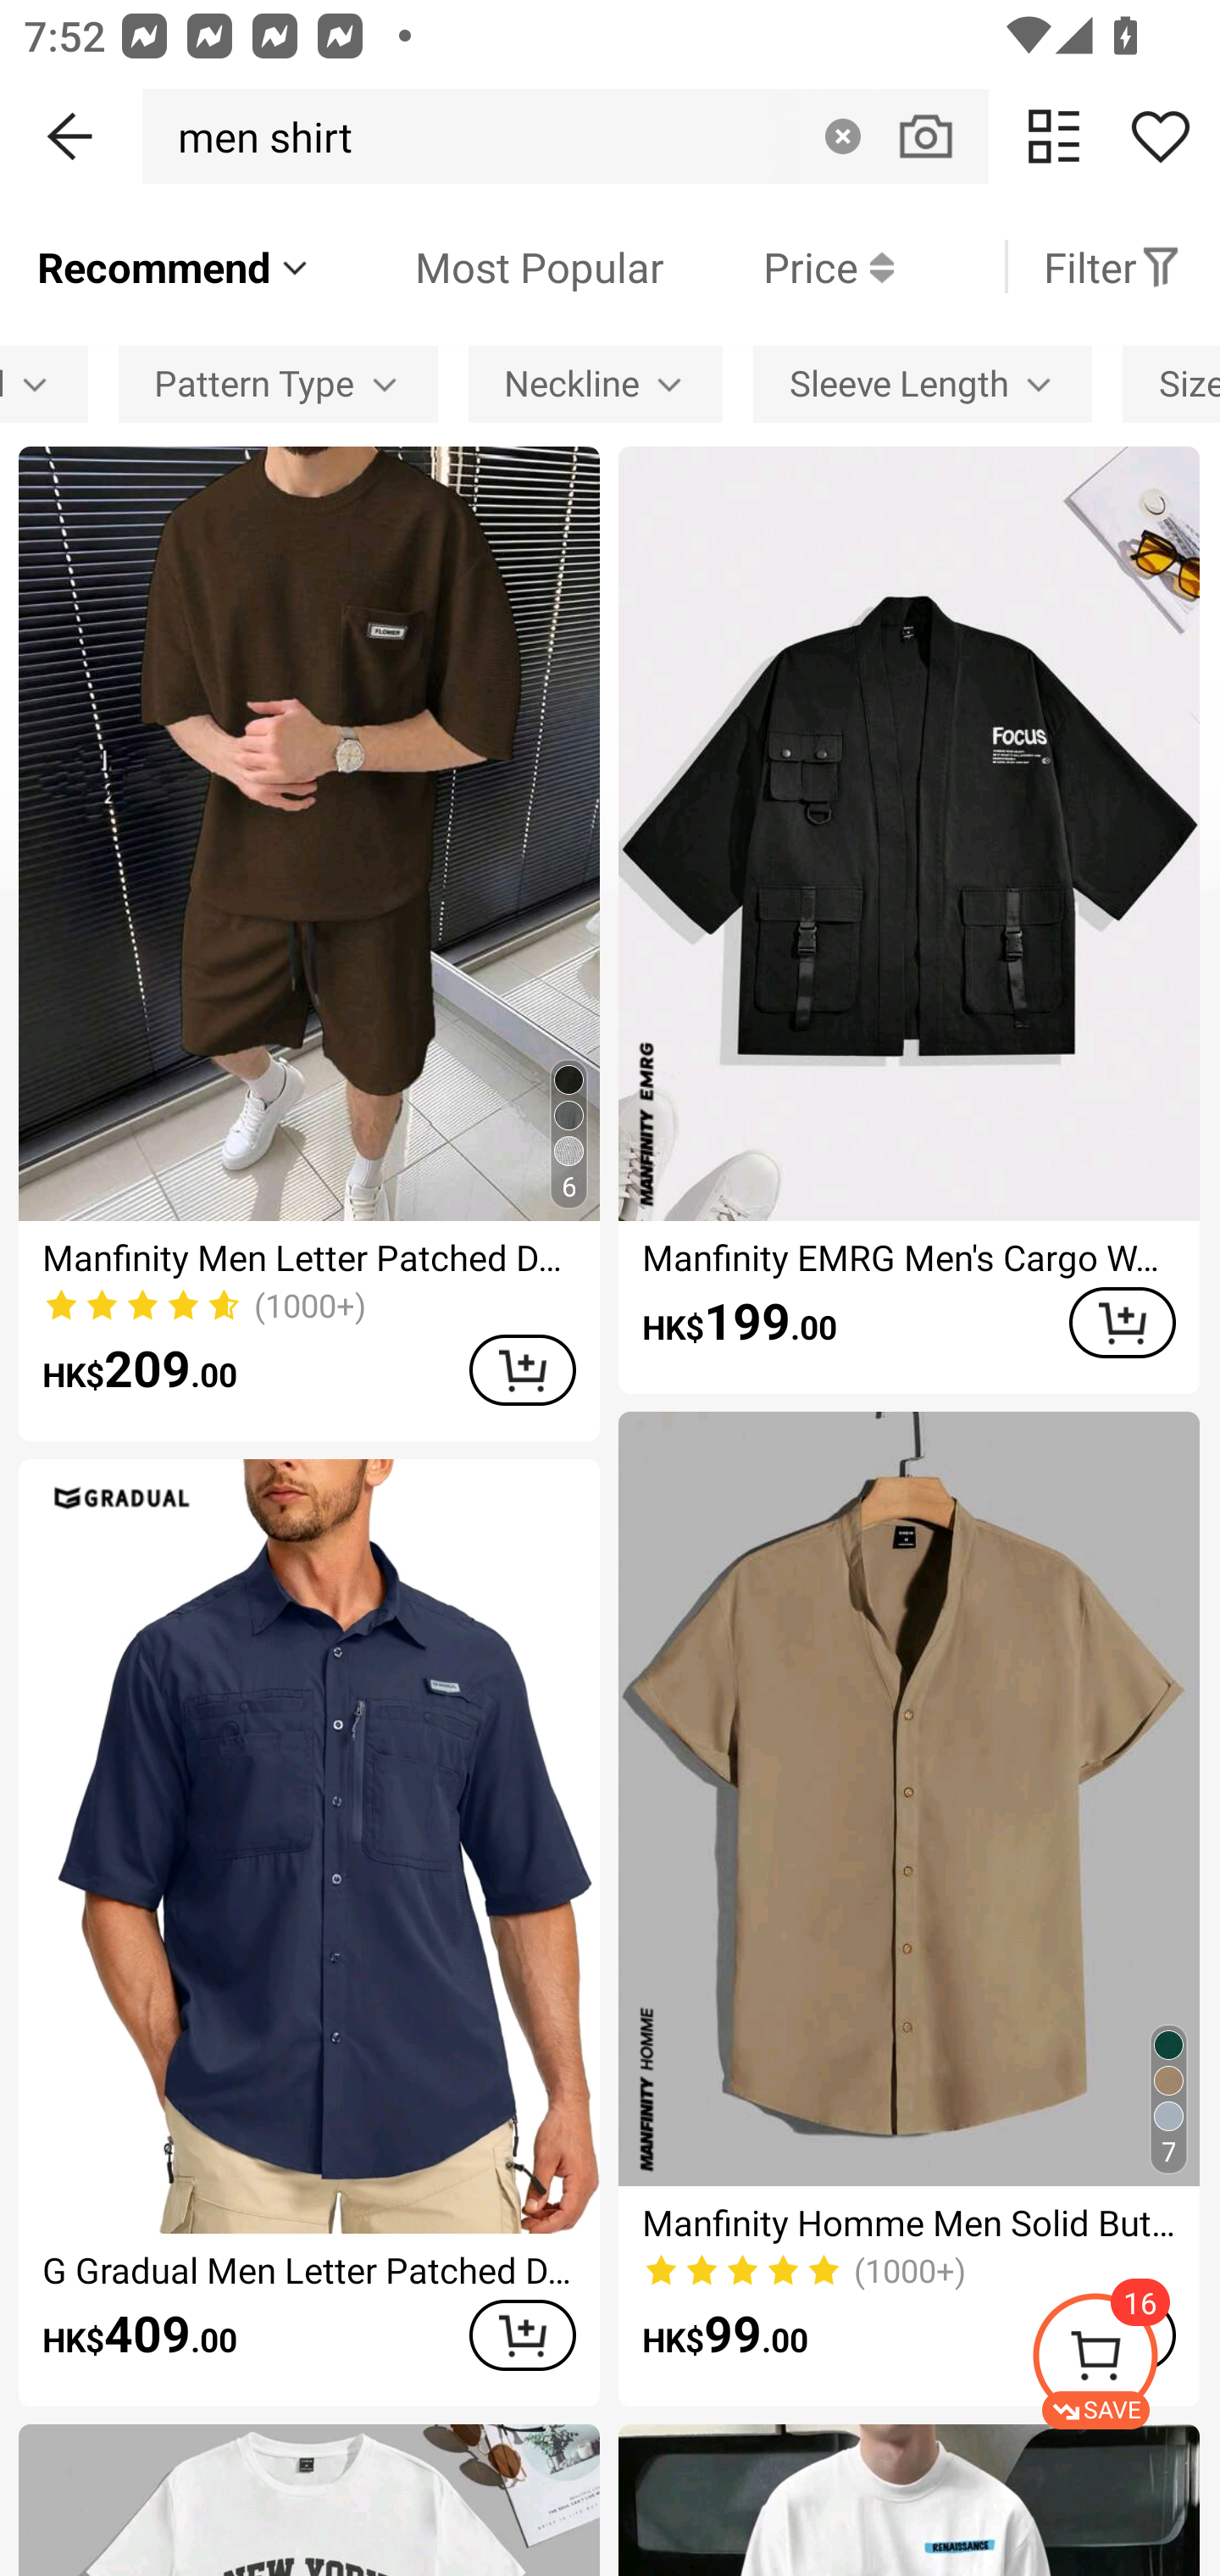  I want to click on Clear, so click(842, 136).